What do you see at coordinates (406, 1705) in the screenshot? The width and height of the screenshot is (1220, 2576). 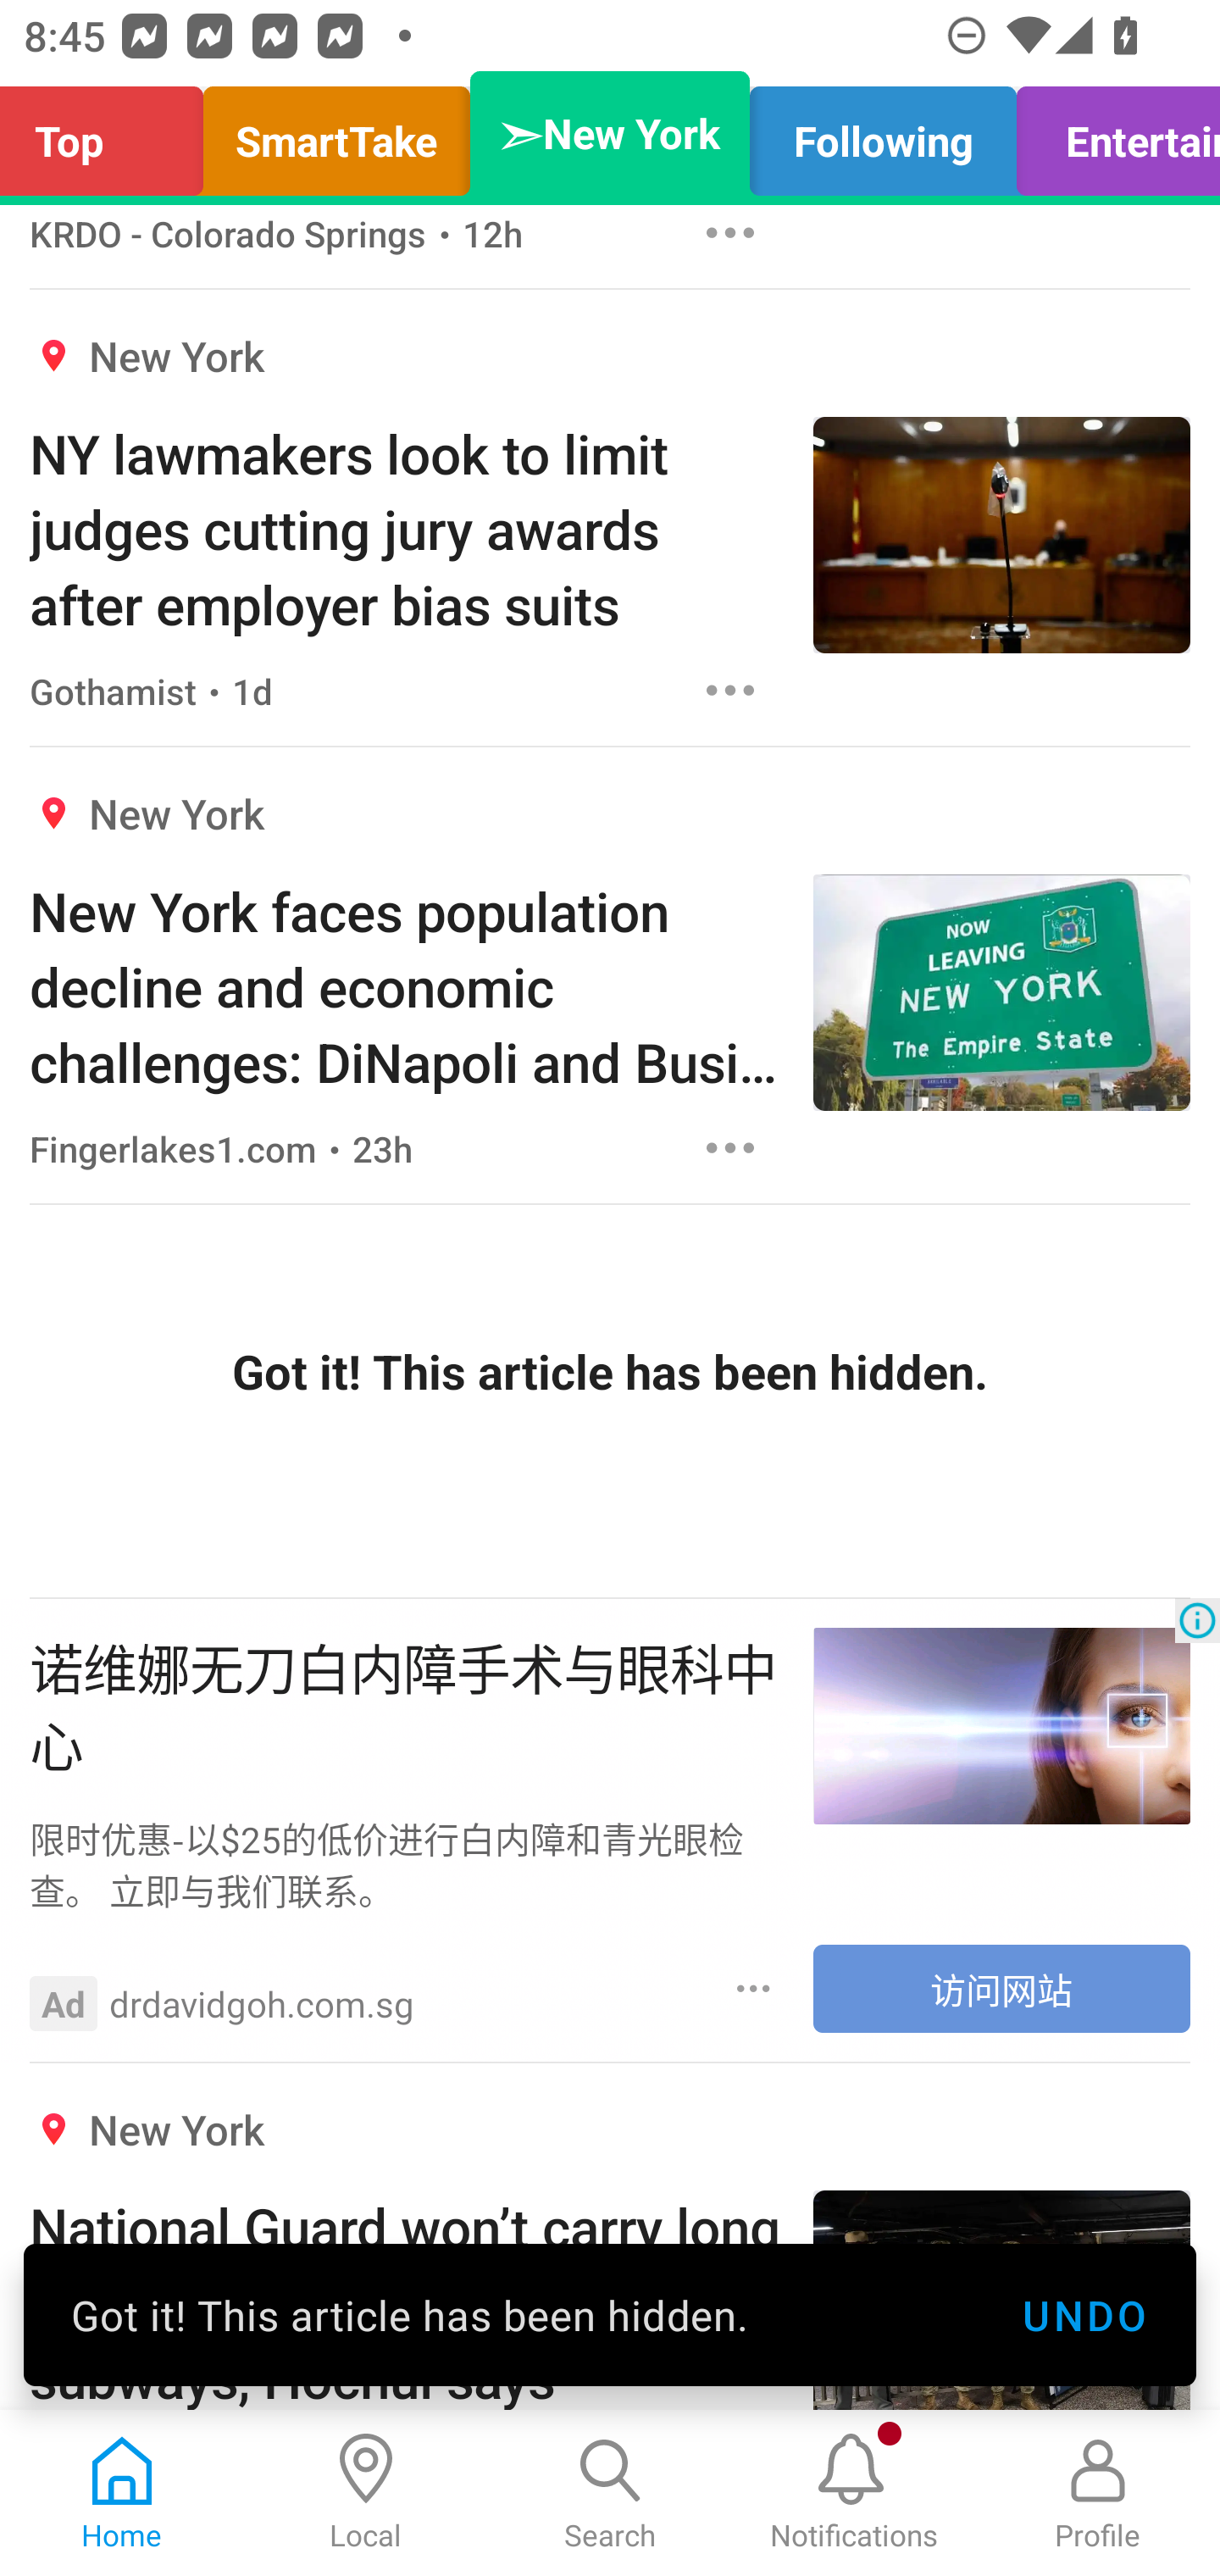 I see `诺维娜无刀白内障手术与眼科中心` at bounding box center [406, 1705].